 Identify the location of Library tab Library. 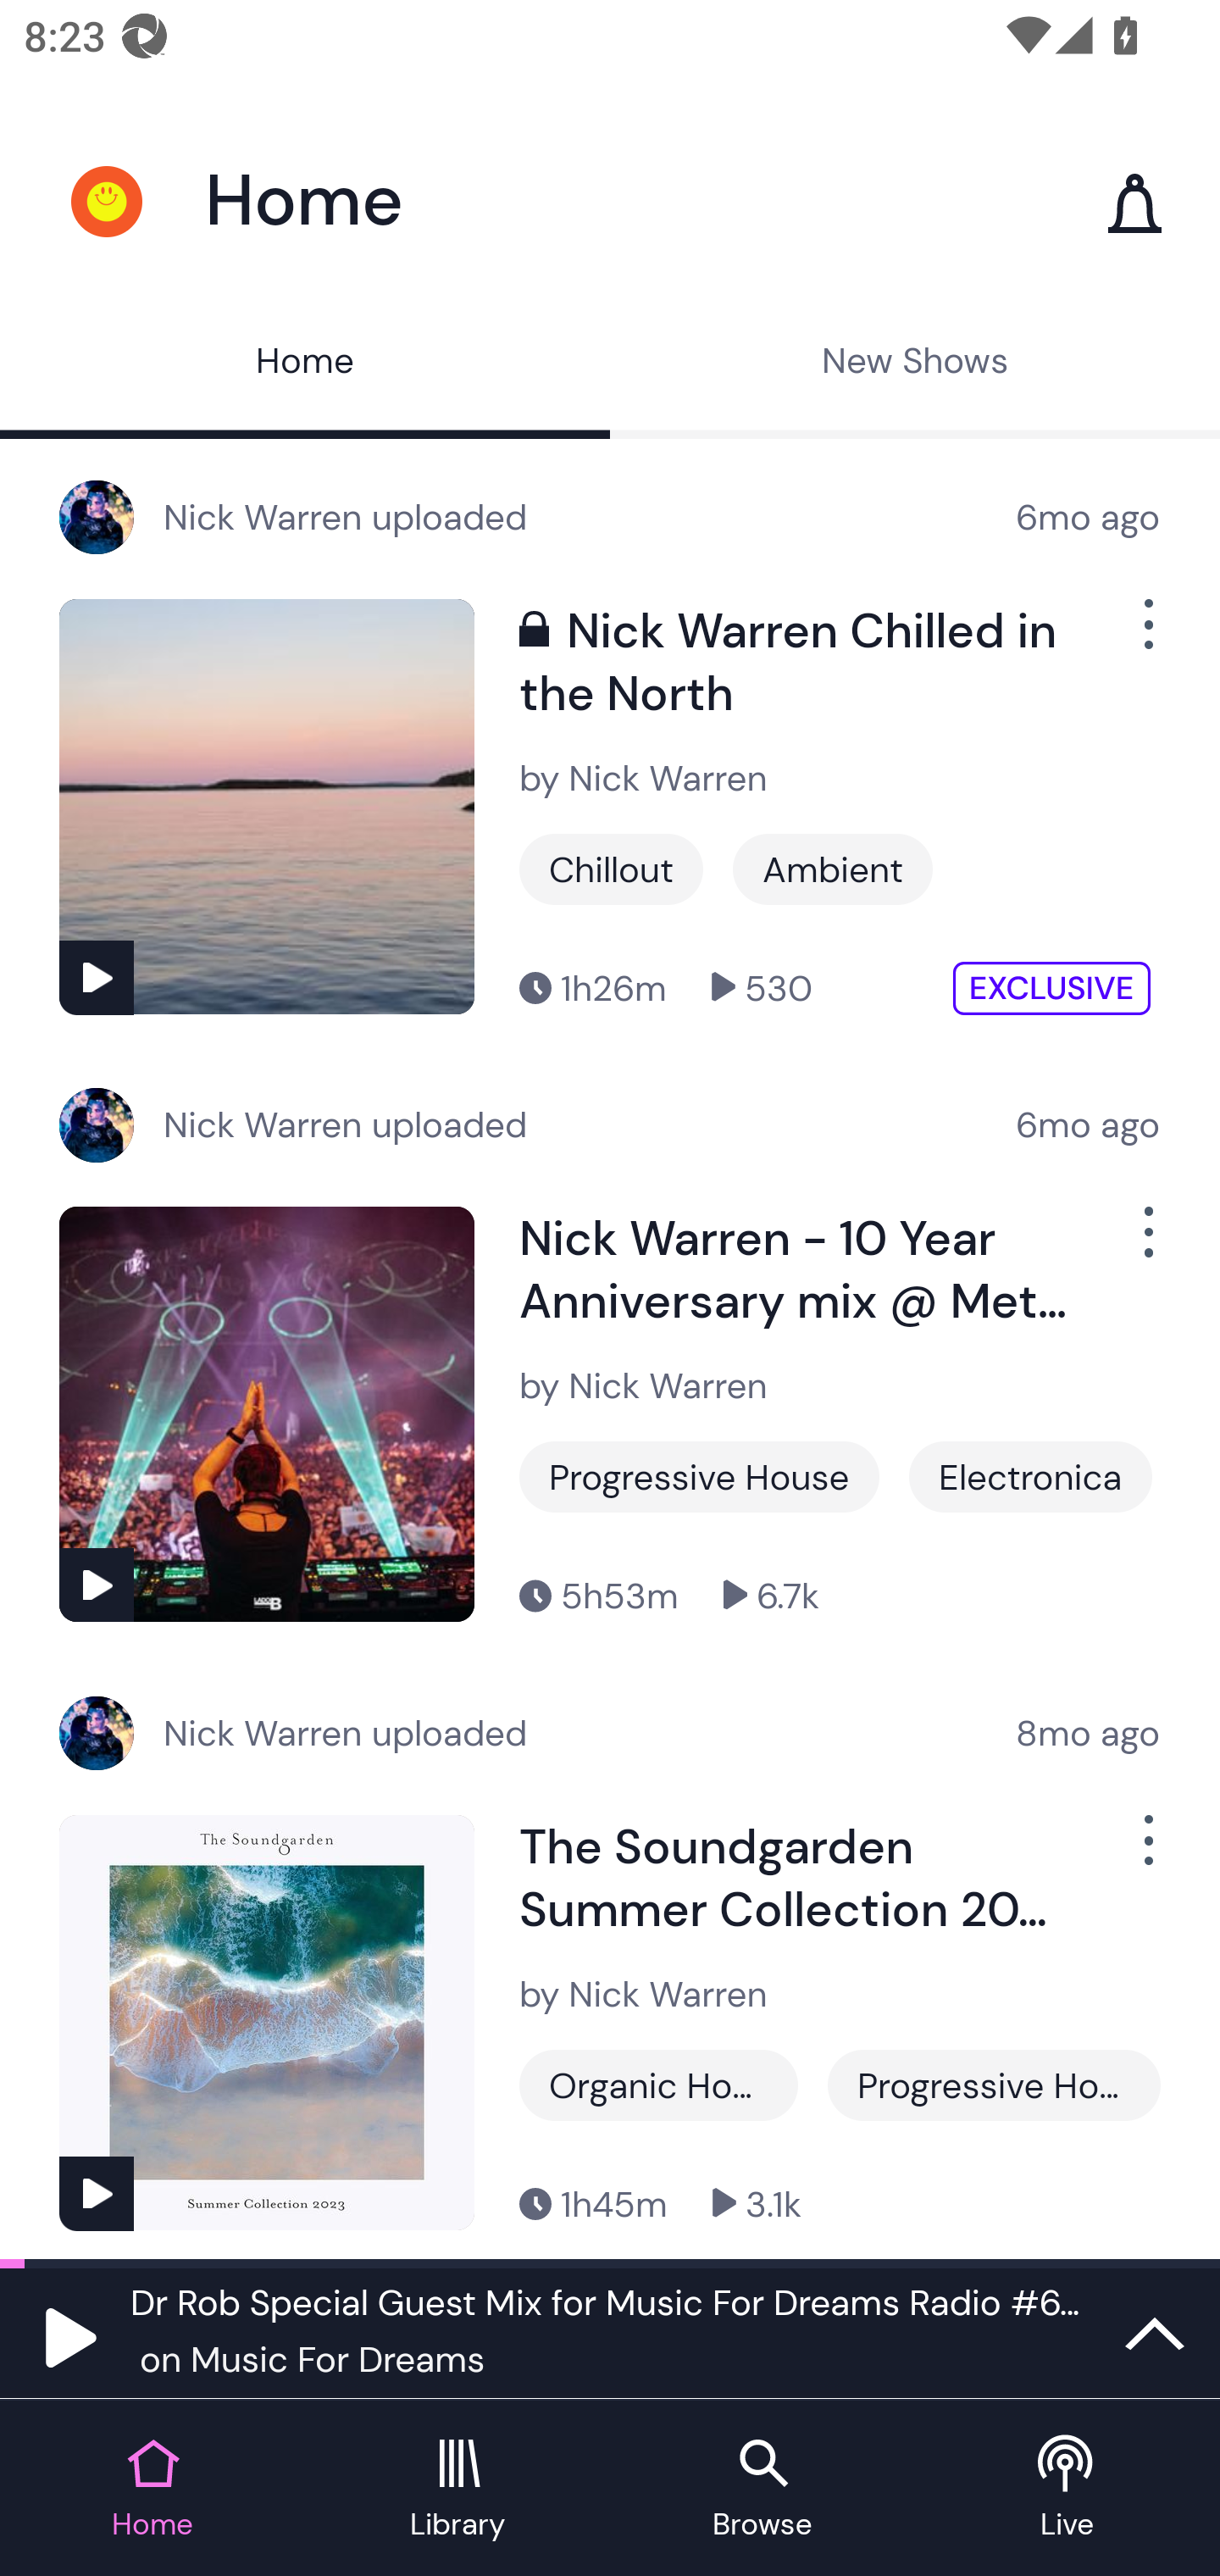
(457, 2490).